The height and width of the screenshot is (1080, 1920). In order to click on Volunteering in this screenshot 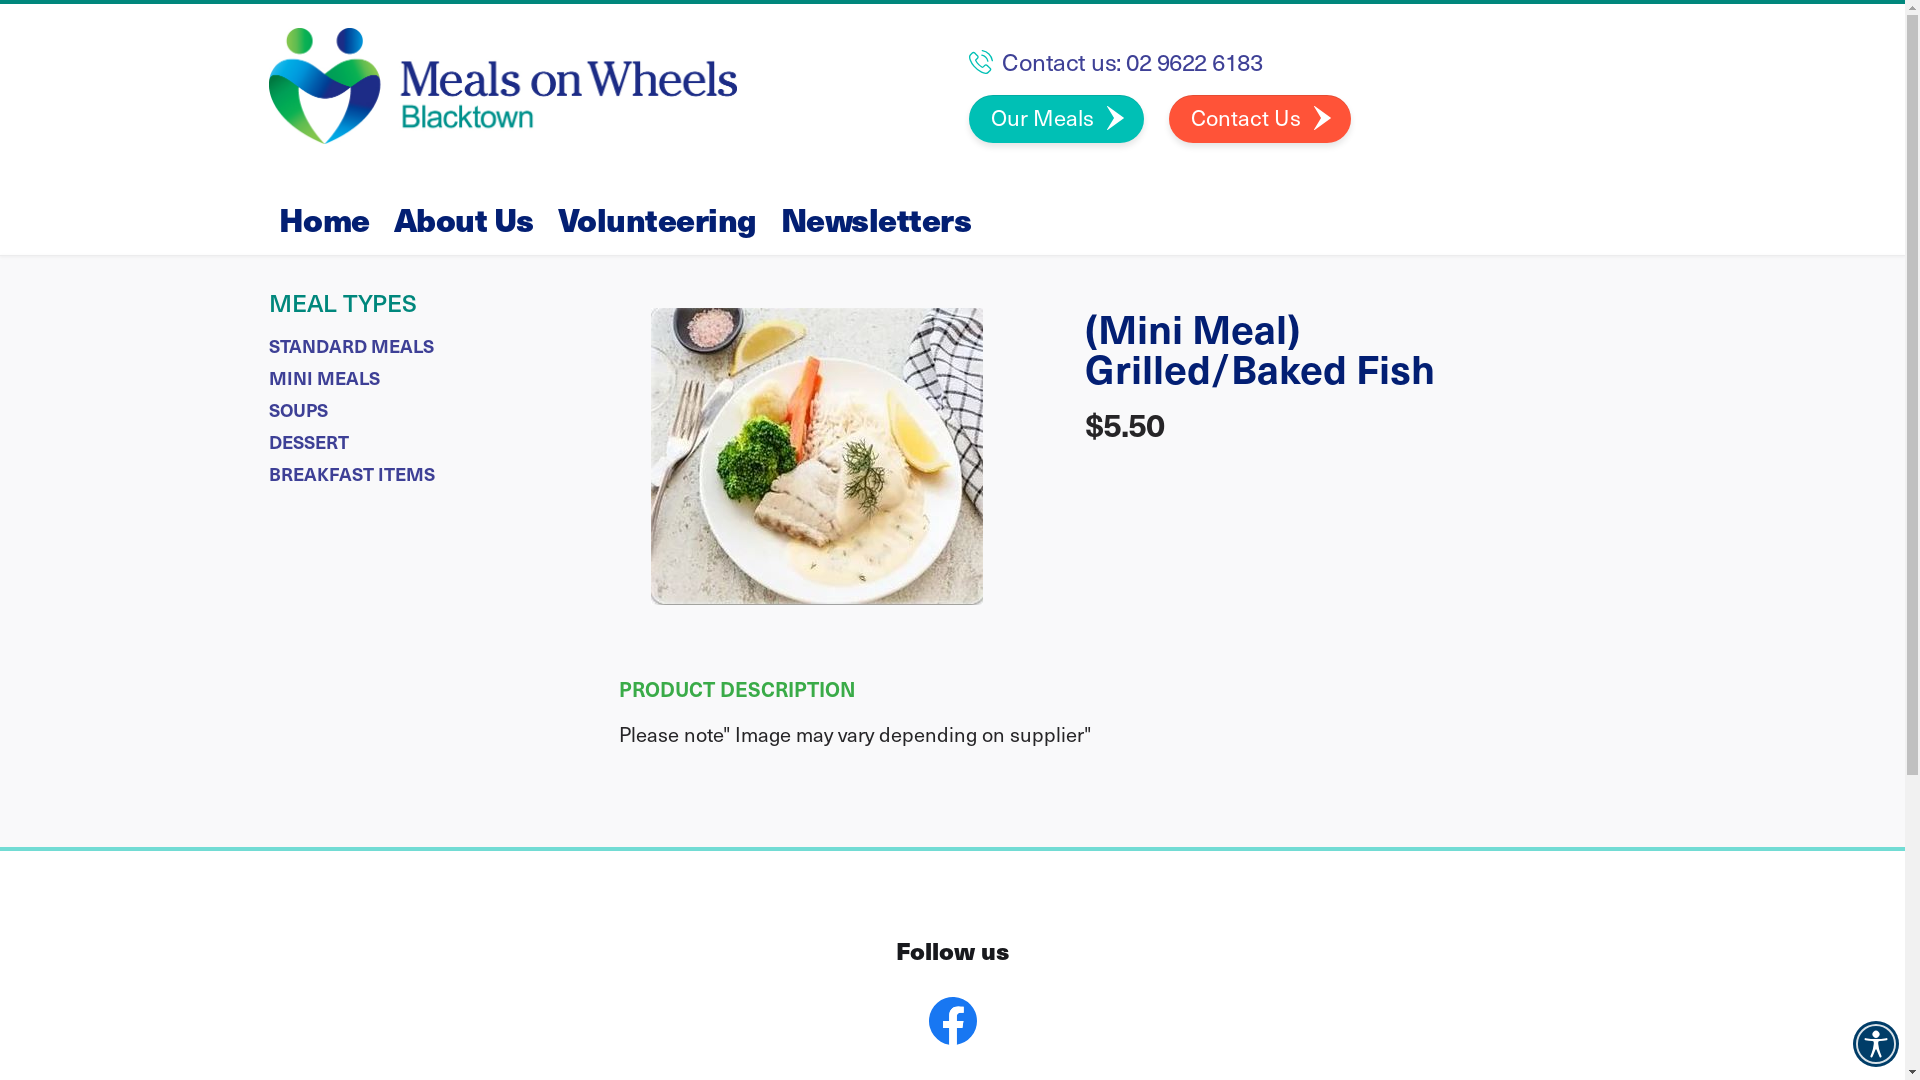, I will do `click(658, 219)`.